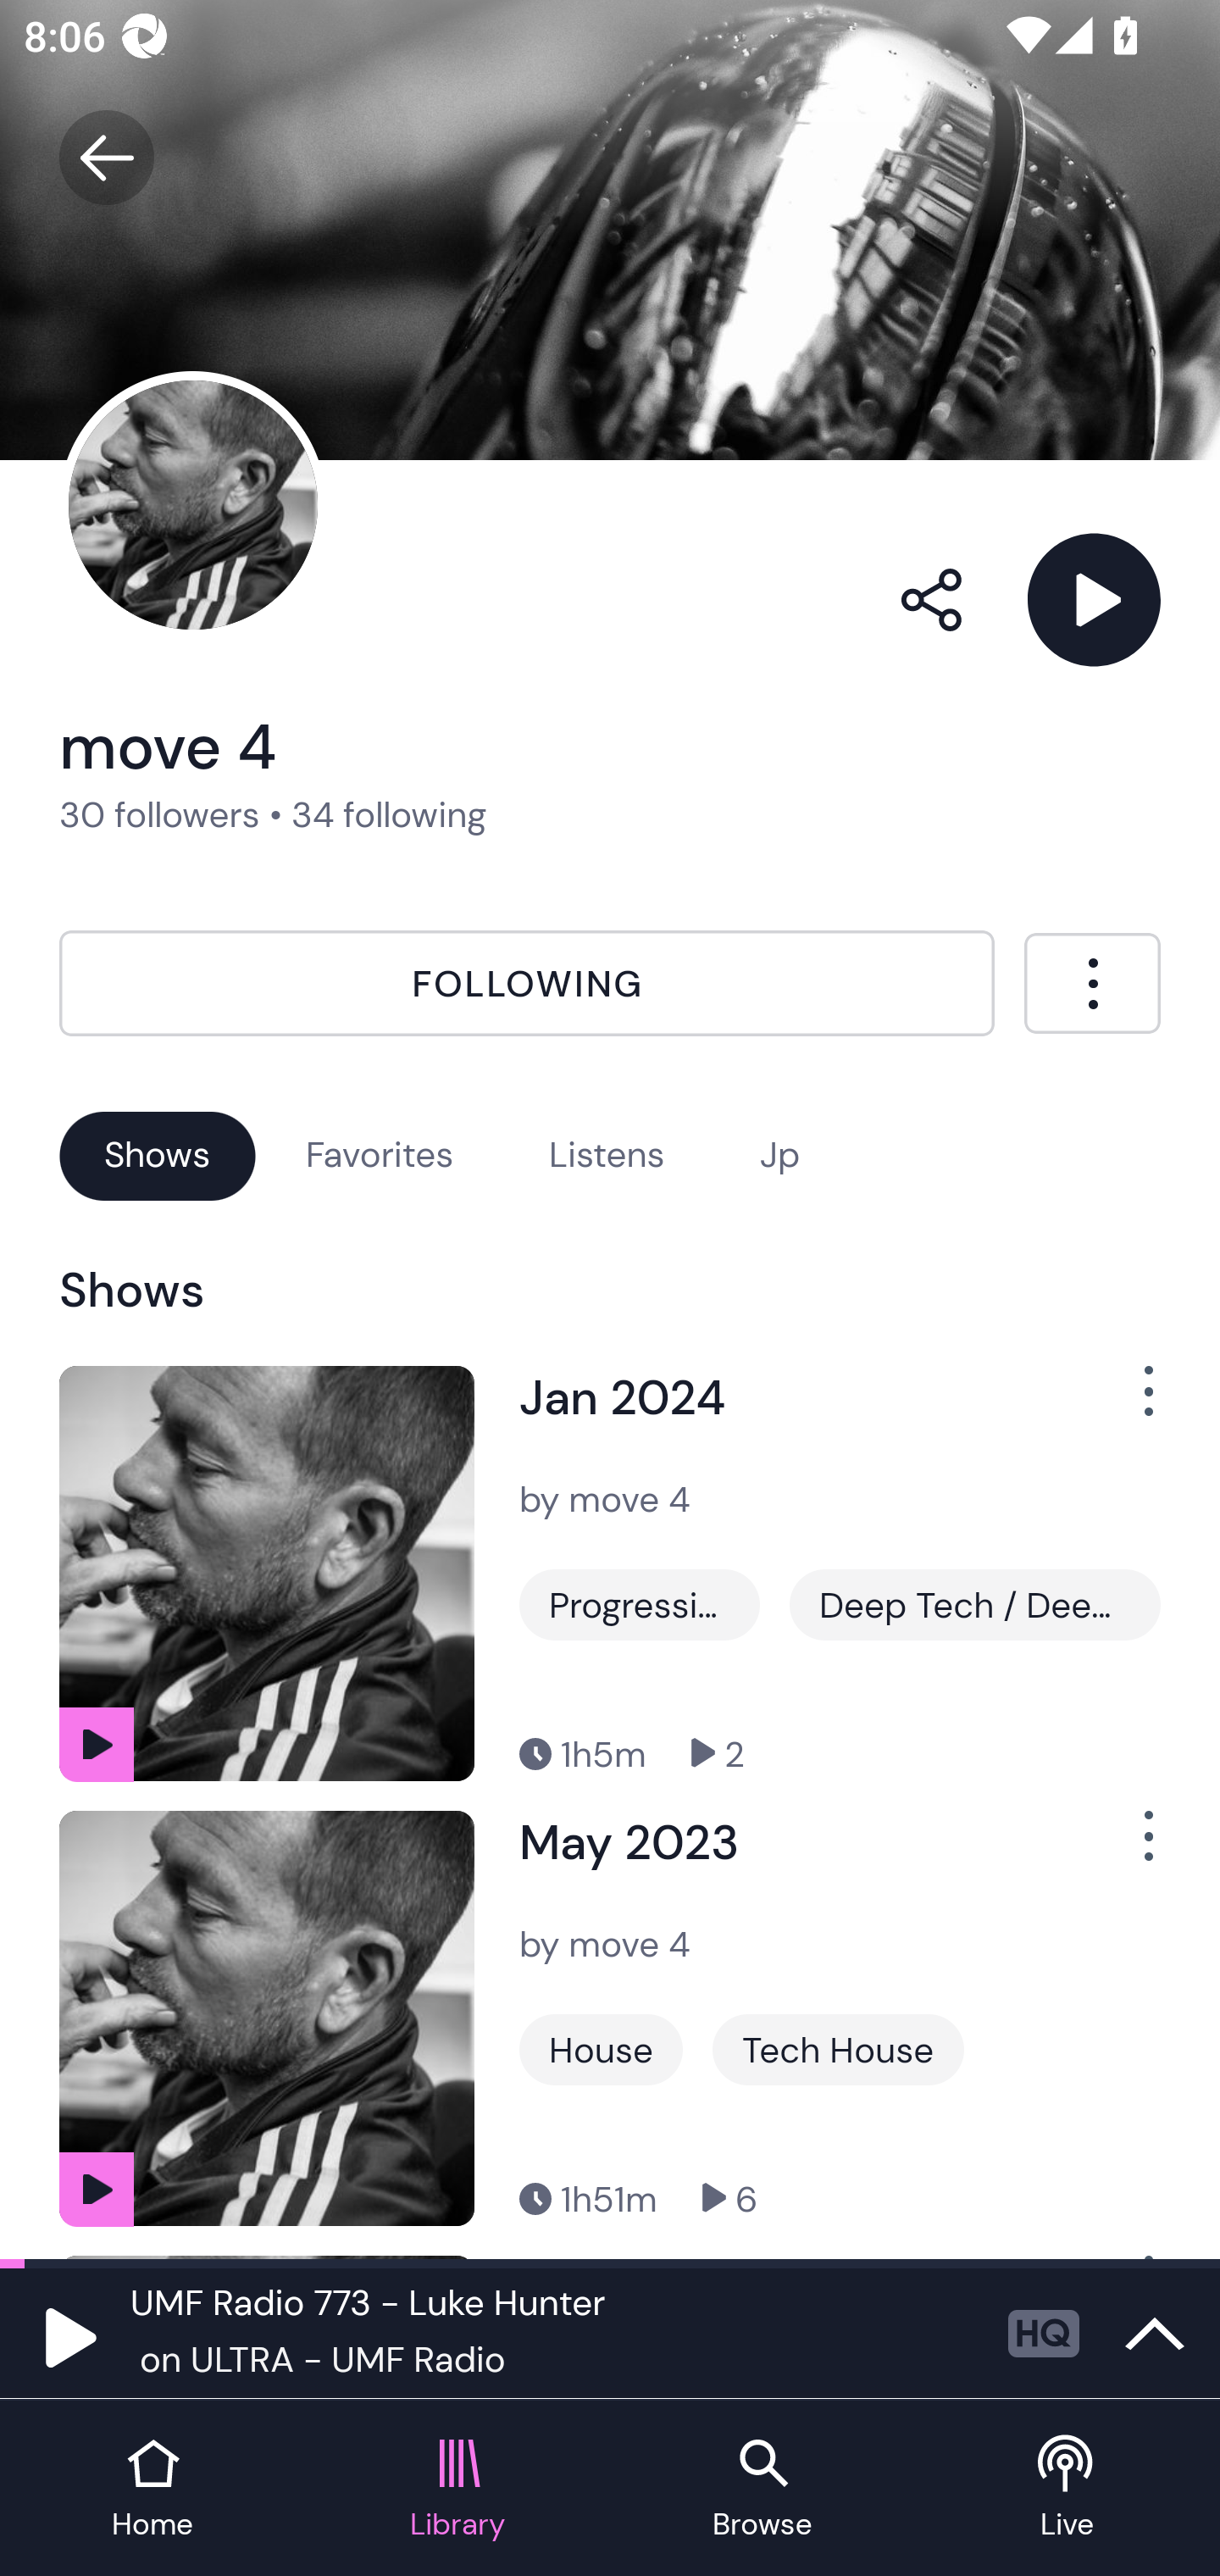  I want to click on House, so click(602, 2051).